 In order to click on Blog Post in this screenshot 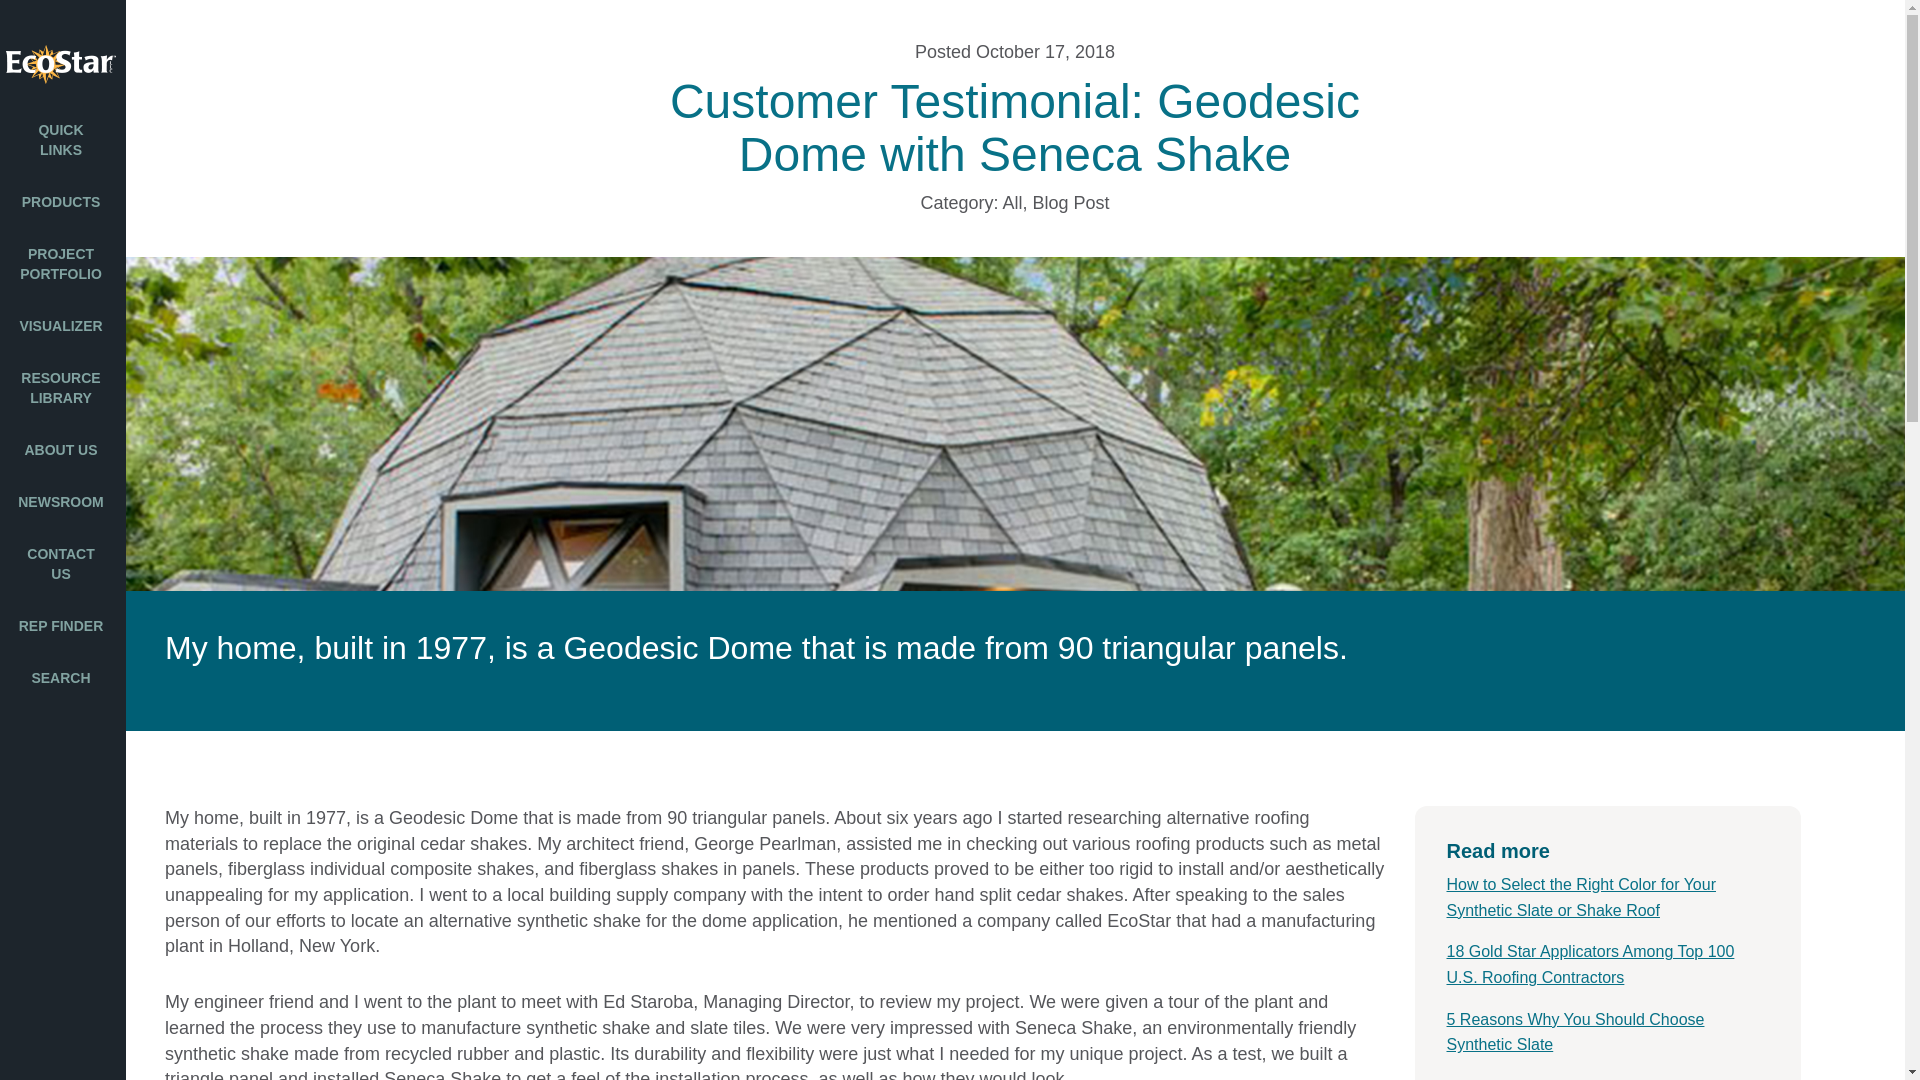, I will do `click(1070, 202)`.